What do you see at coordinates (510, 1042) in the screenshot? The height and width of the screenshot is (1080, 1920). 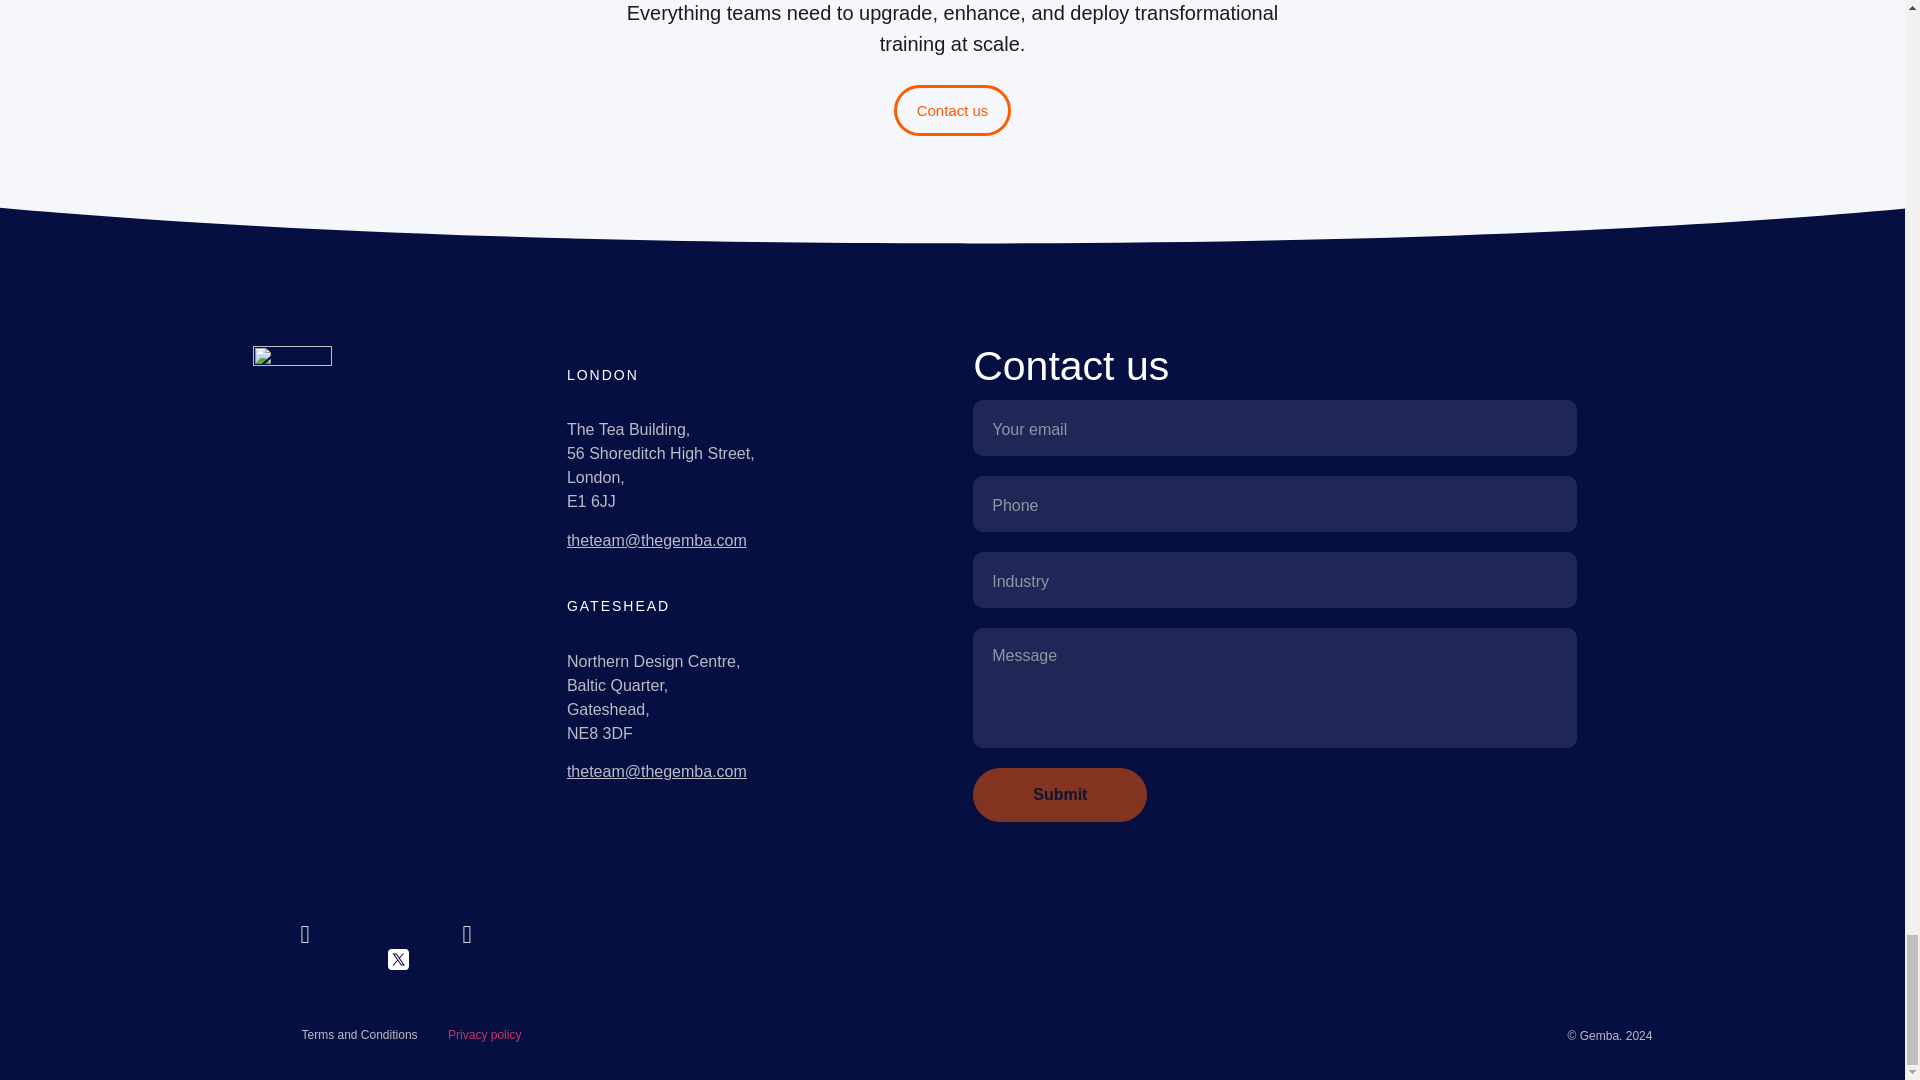 I see `Privacy policy` at bounding box center [510, 1042].